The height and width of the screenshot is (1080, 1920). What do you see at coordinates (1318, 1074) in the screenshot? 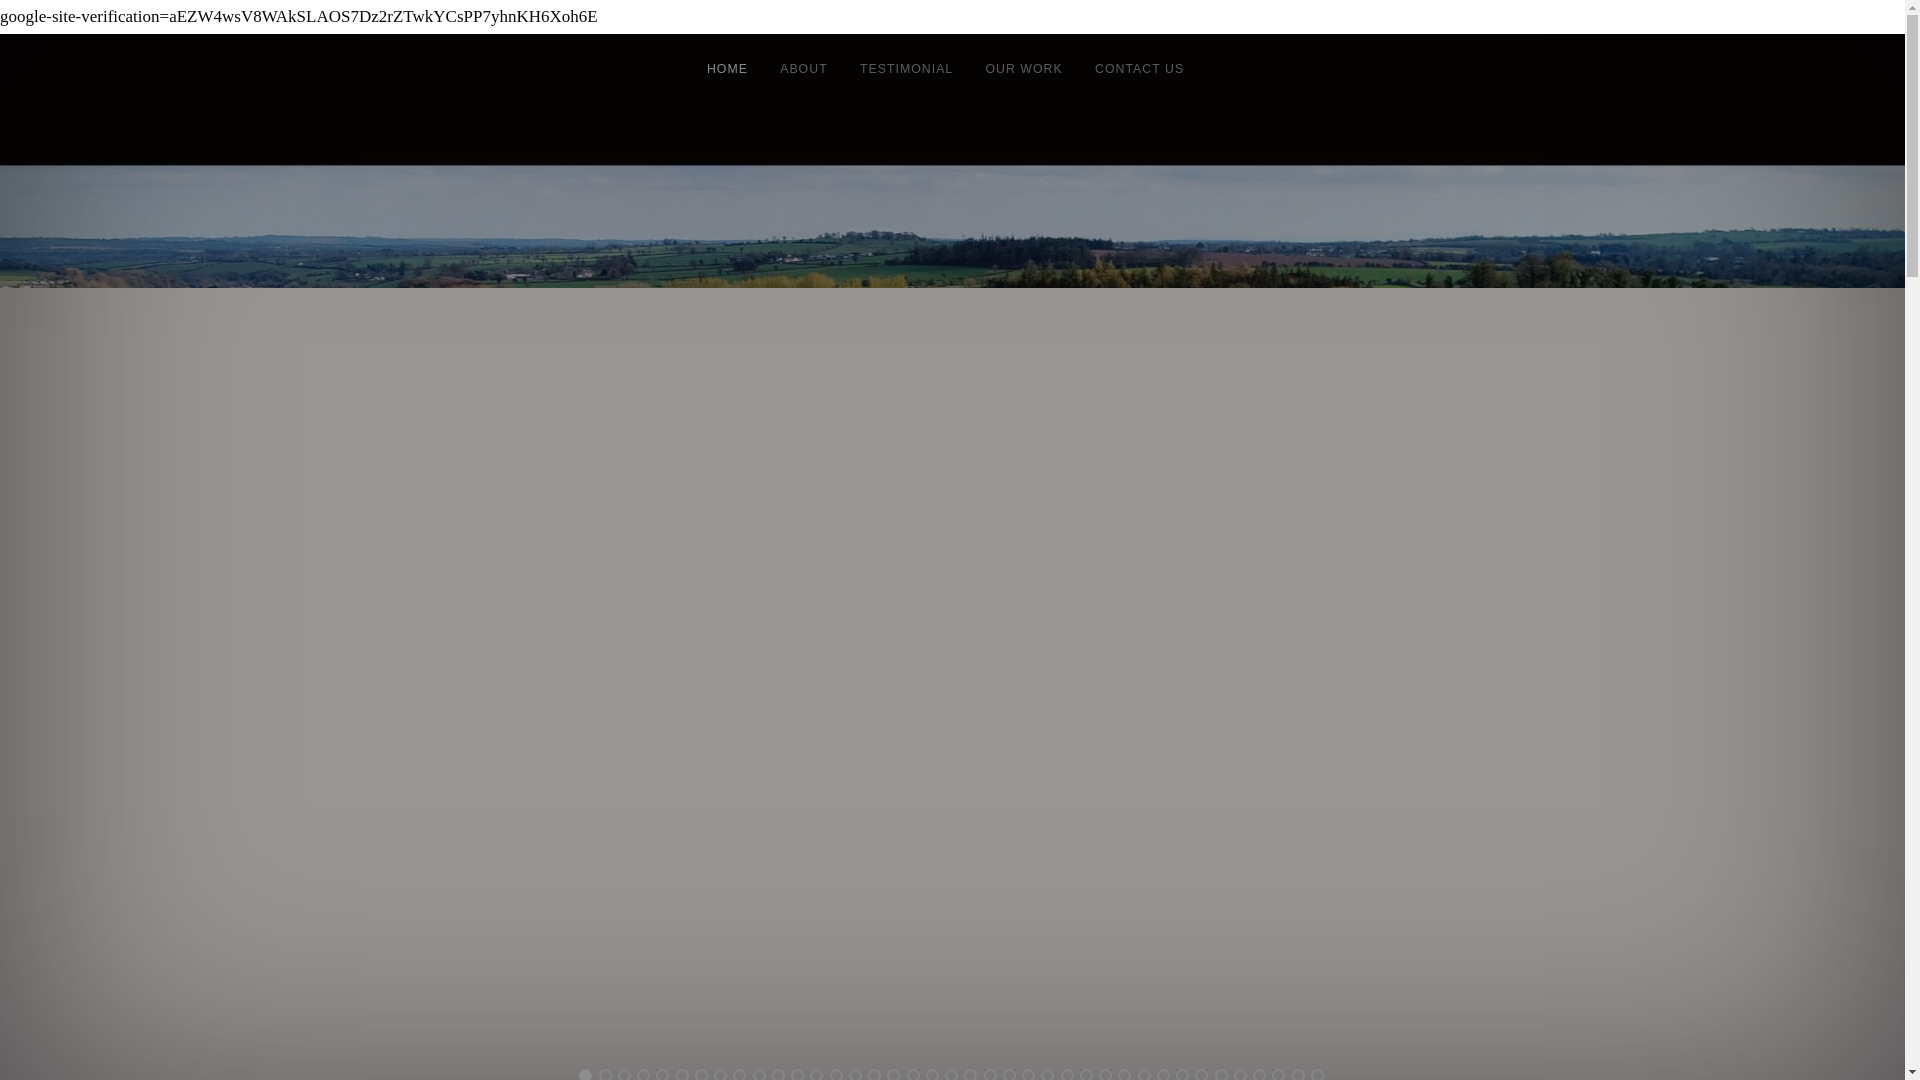
I see `39` at bounding box center [1318, 1074].